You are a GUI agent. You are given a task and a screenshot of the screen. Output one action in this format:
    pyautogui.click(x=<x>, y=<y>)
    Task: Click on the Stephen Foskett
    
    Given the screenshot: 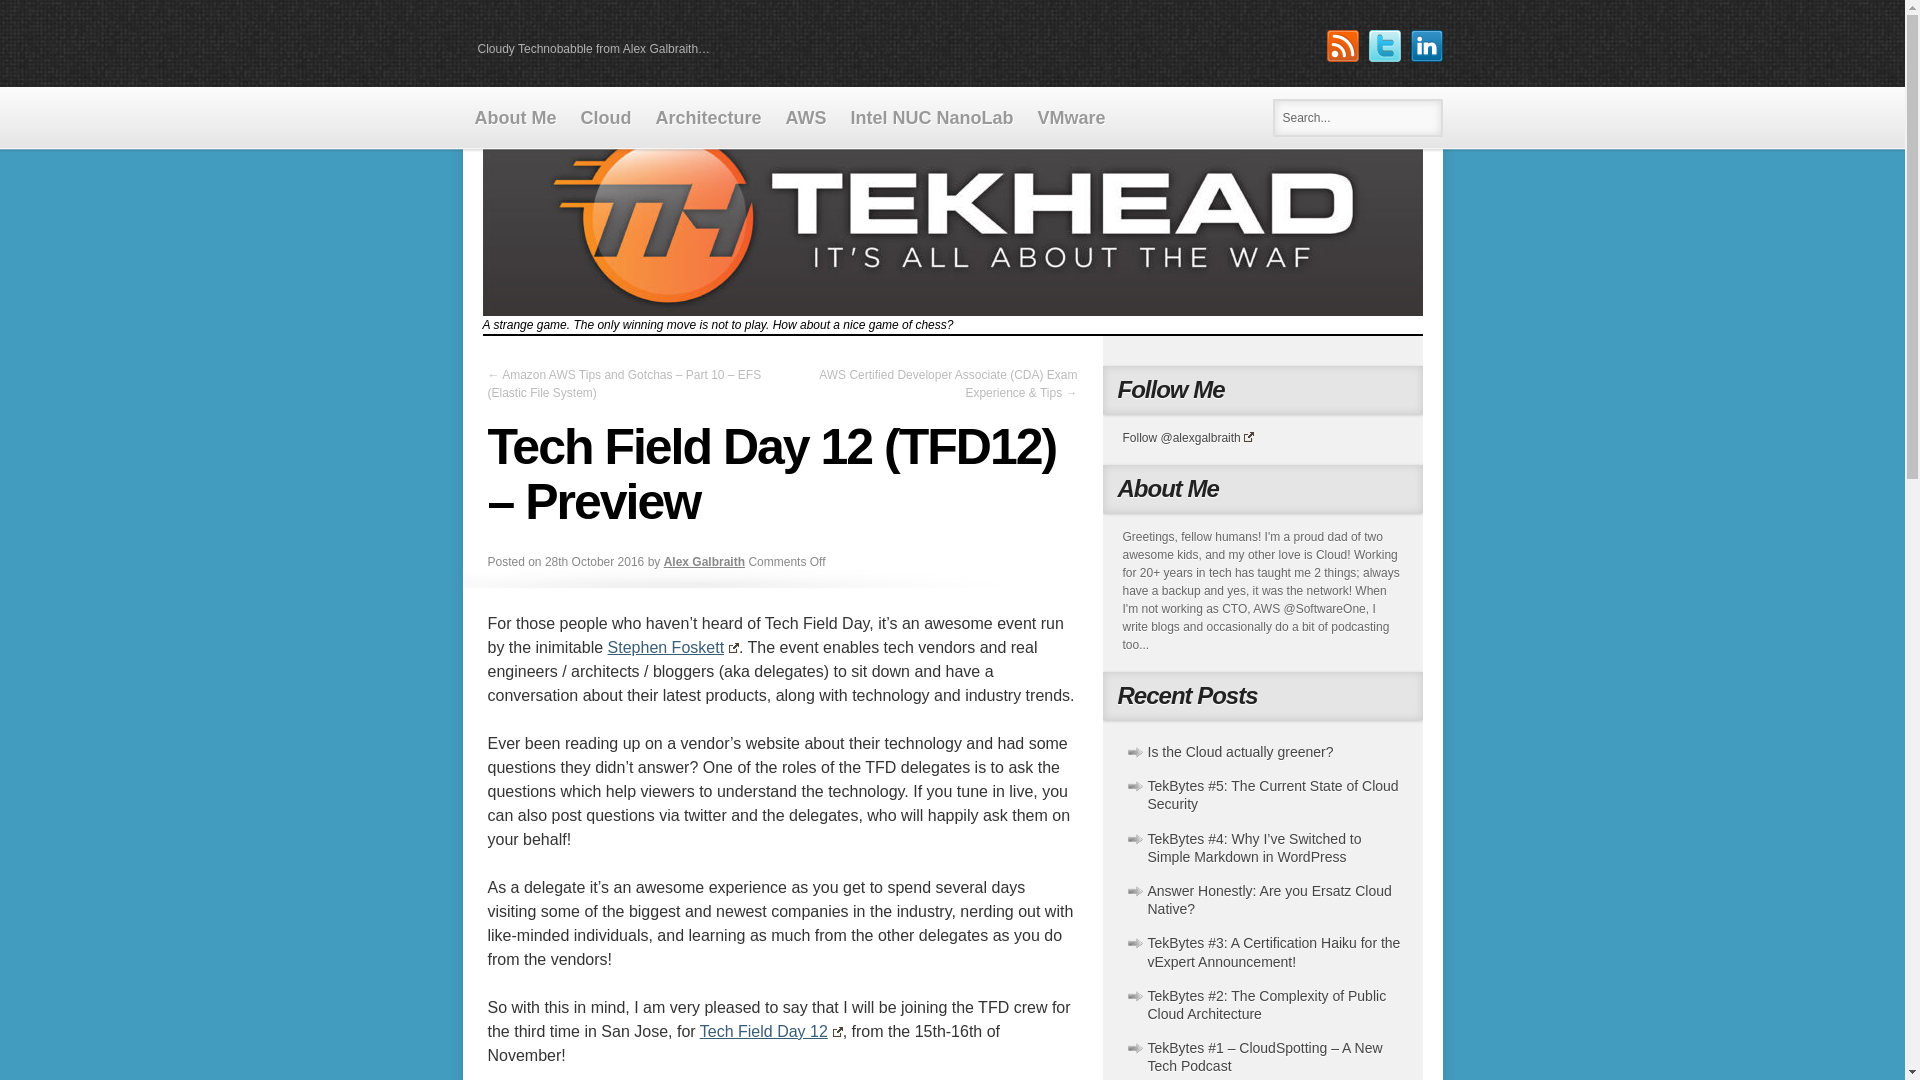 What is the action you would take?
    pyautogui.click(x=674, y=647)
    